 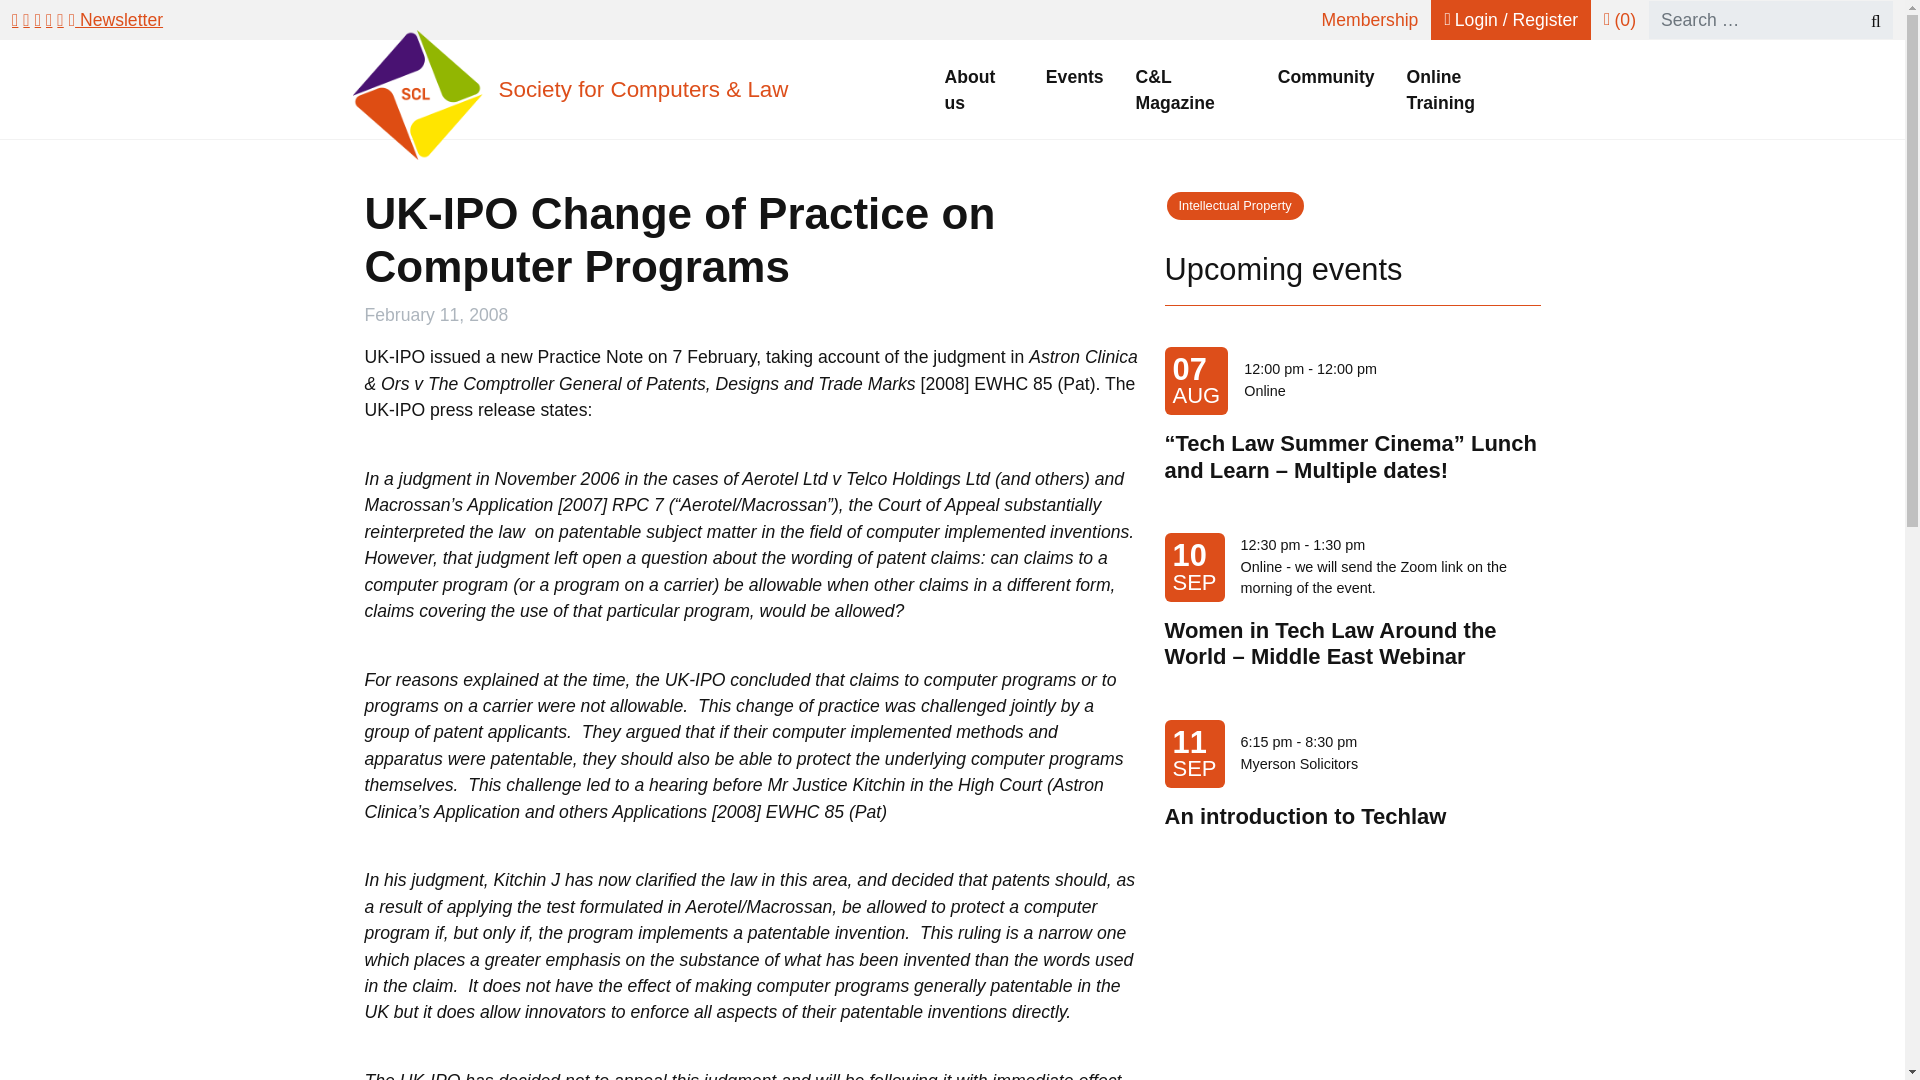 What do you see at coordinates (1074, 77) in the screenshot?
I see `Events` at bounding box center [1074, 77].